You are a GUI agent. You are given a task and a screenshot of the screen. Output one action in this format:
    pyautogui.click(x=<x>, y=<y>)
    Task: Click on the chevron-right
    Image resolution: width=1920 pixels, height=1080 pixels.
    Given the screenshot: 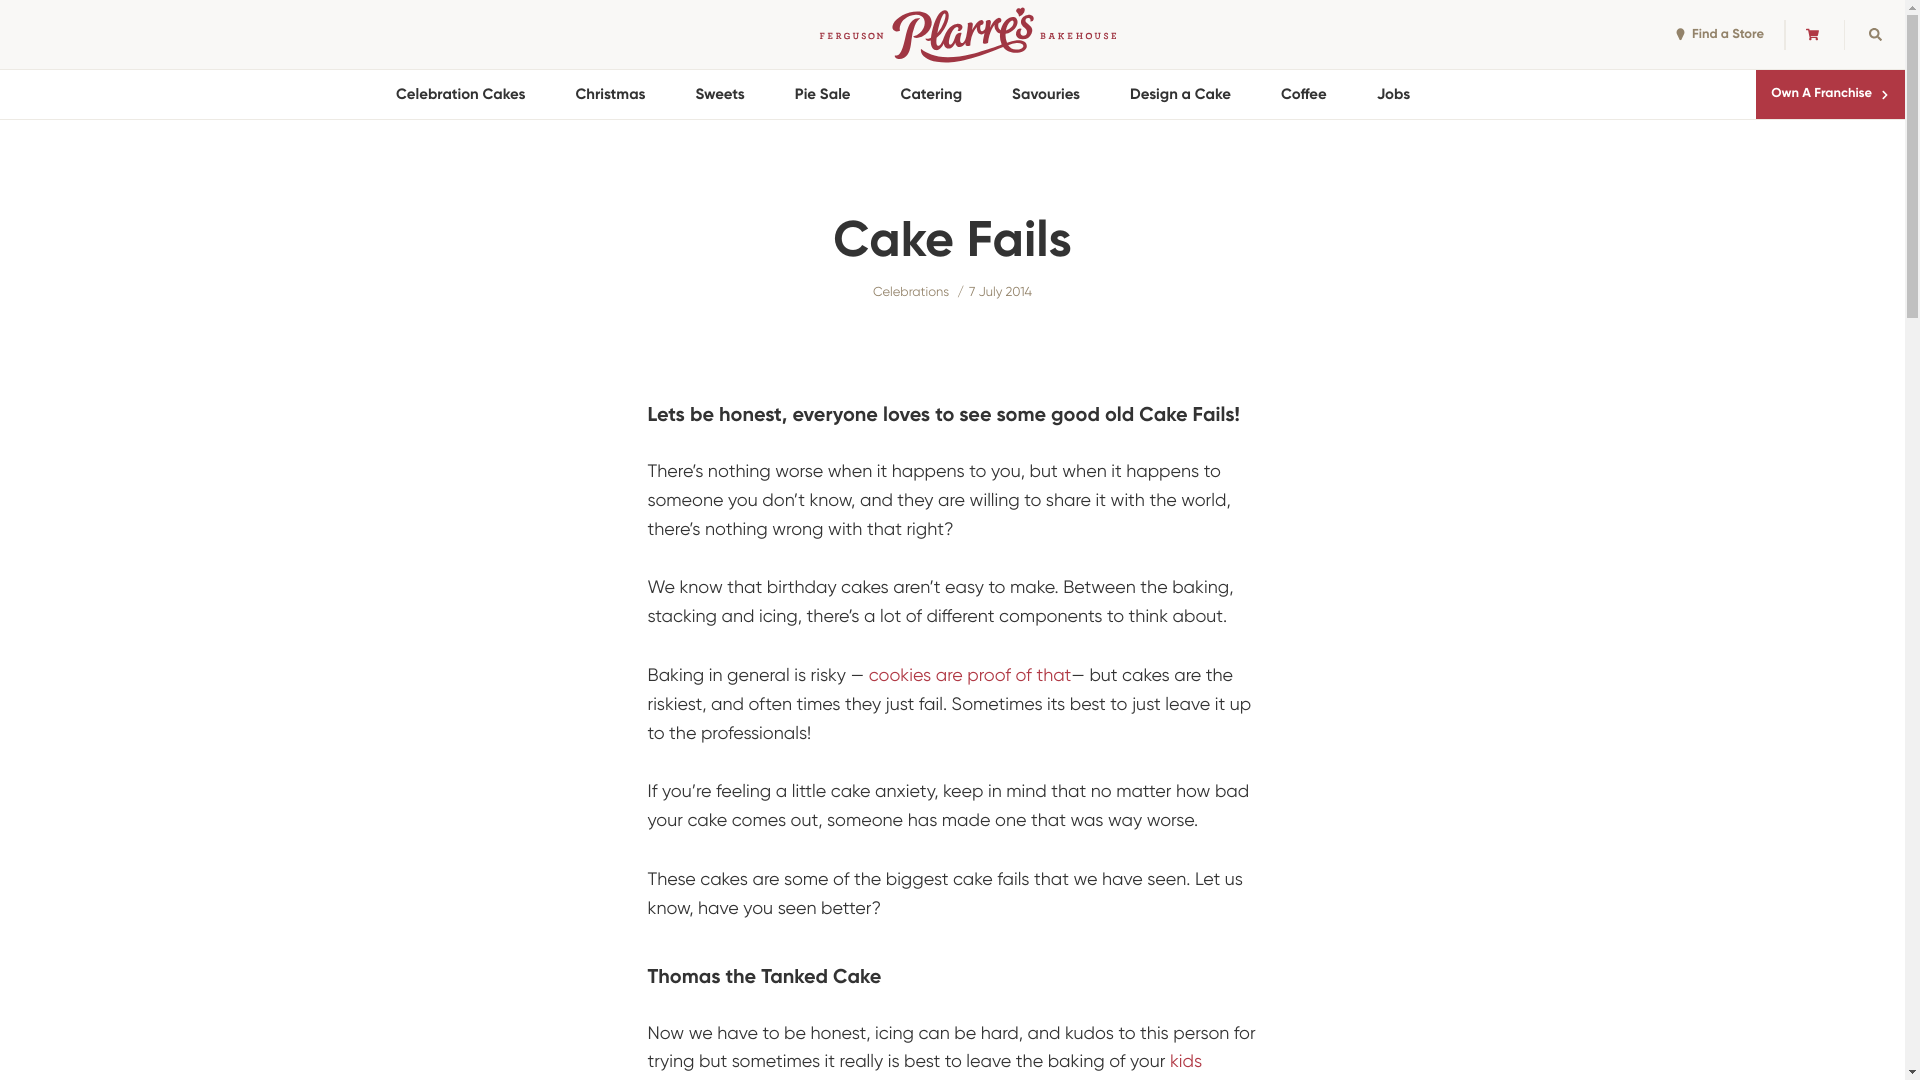 What is the action you would take?
    pyautogui.click(x=1885, y=95)
    